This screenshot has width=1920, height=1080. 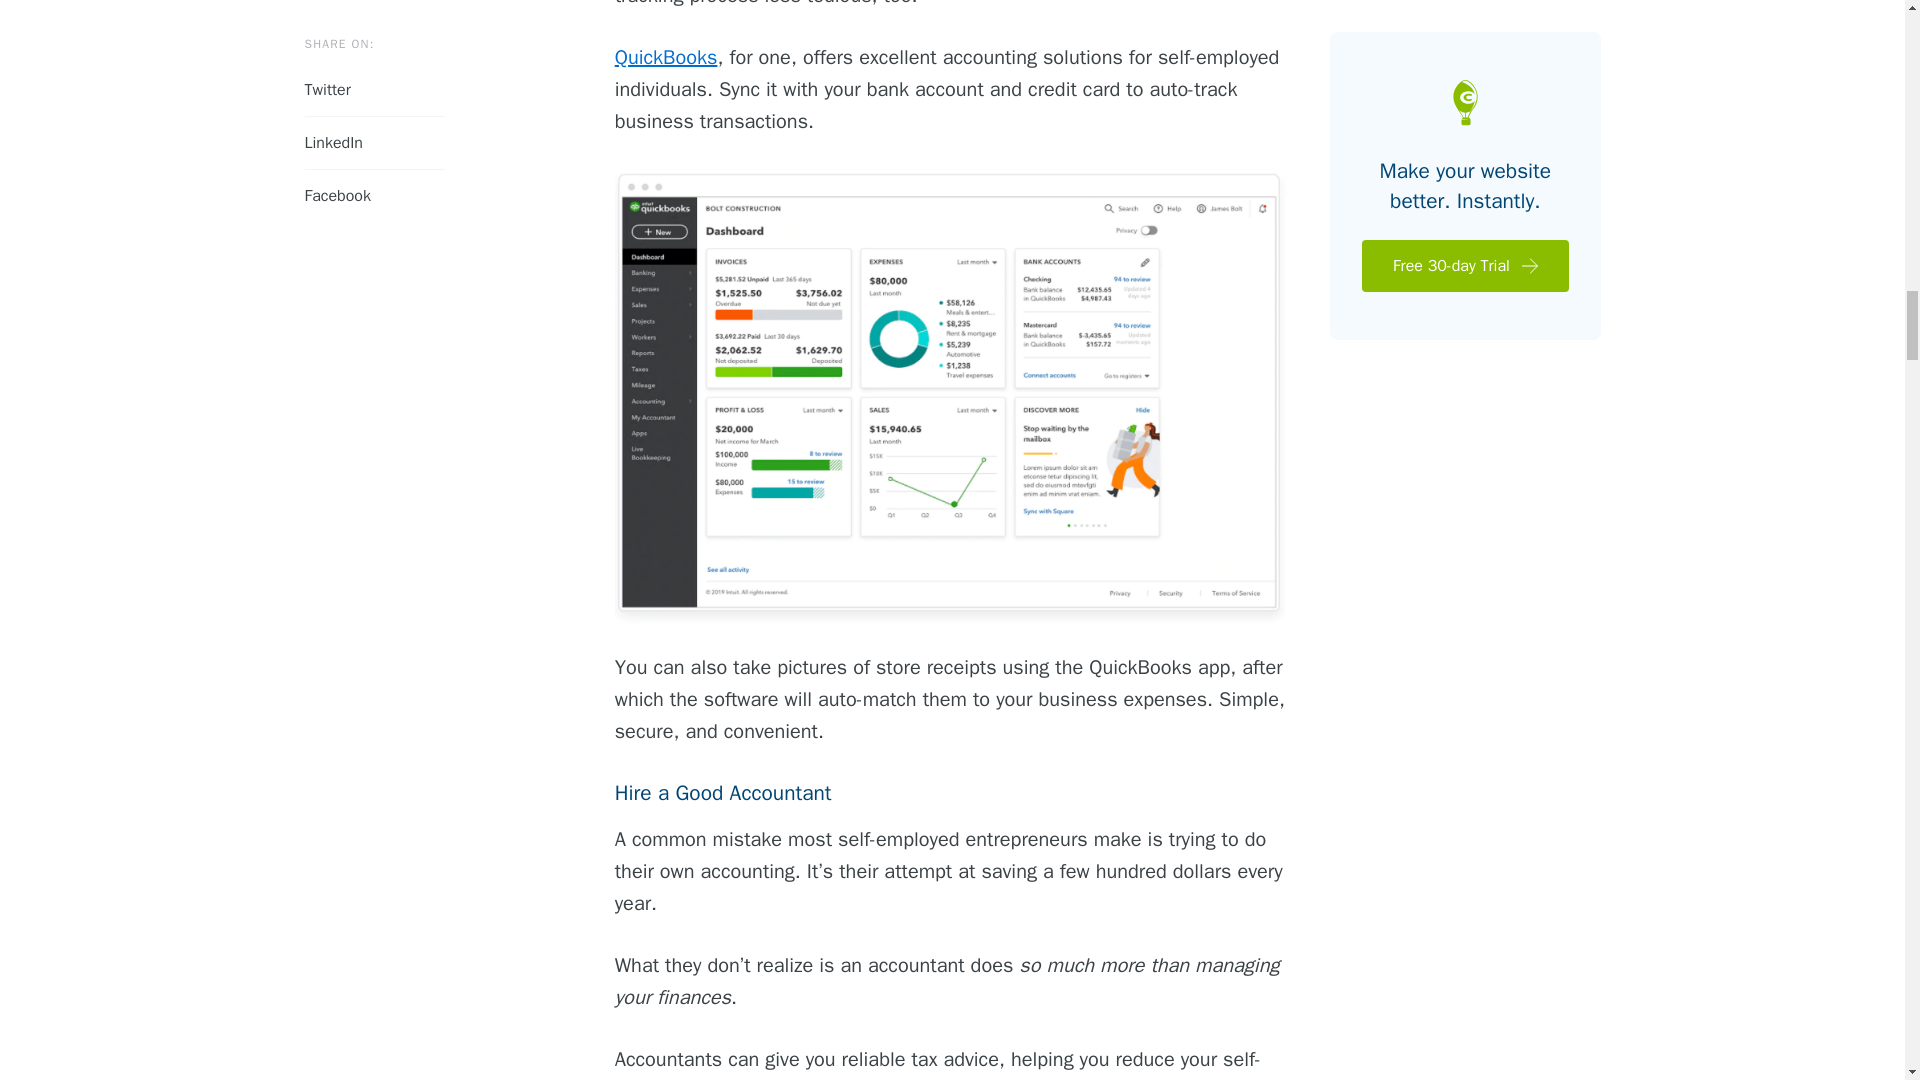 What do you see at coordinates (666, 58) in the screenshot?
I see `QuickBooks` at bounding box center [666, 58].